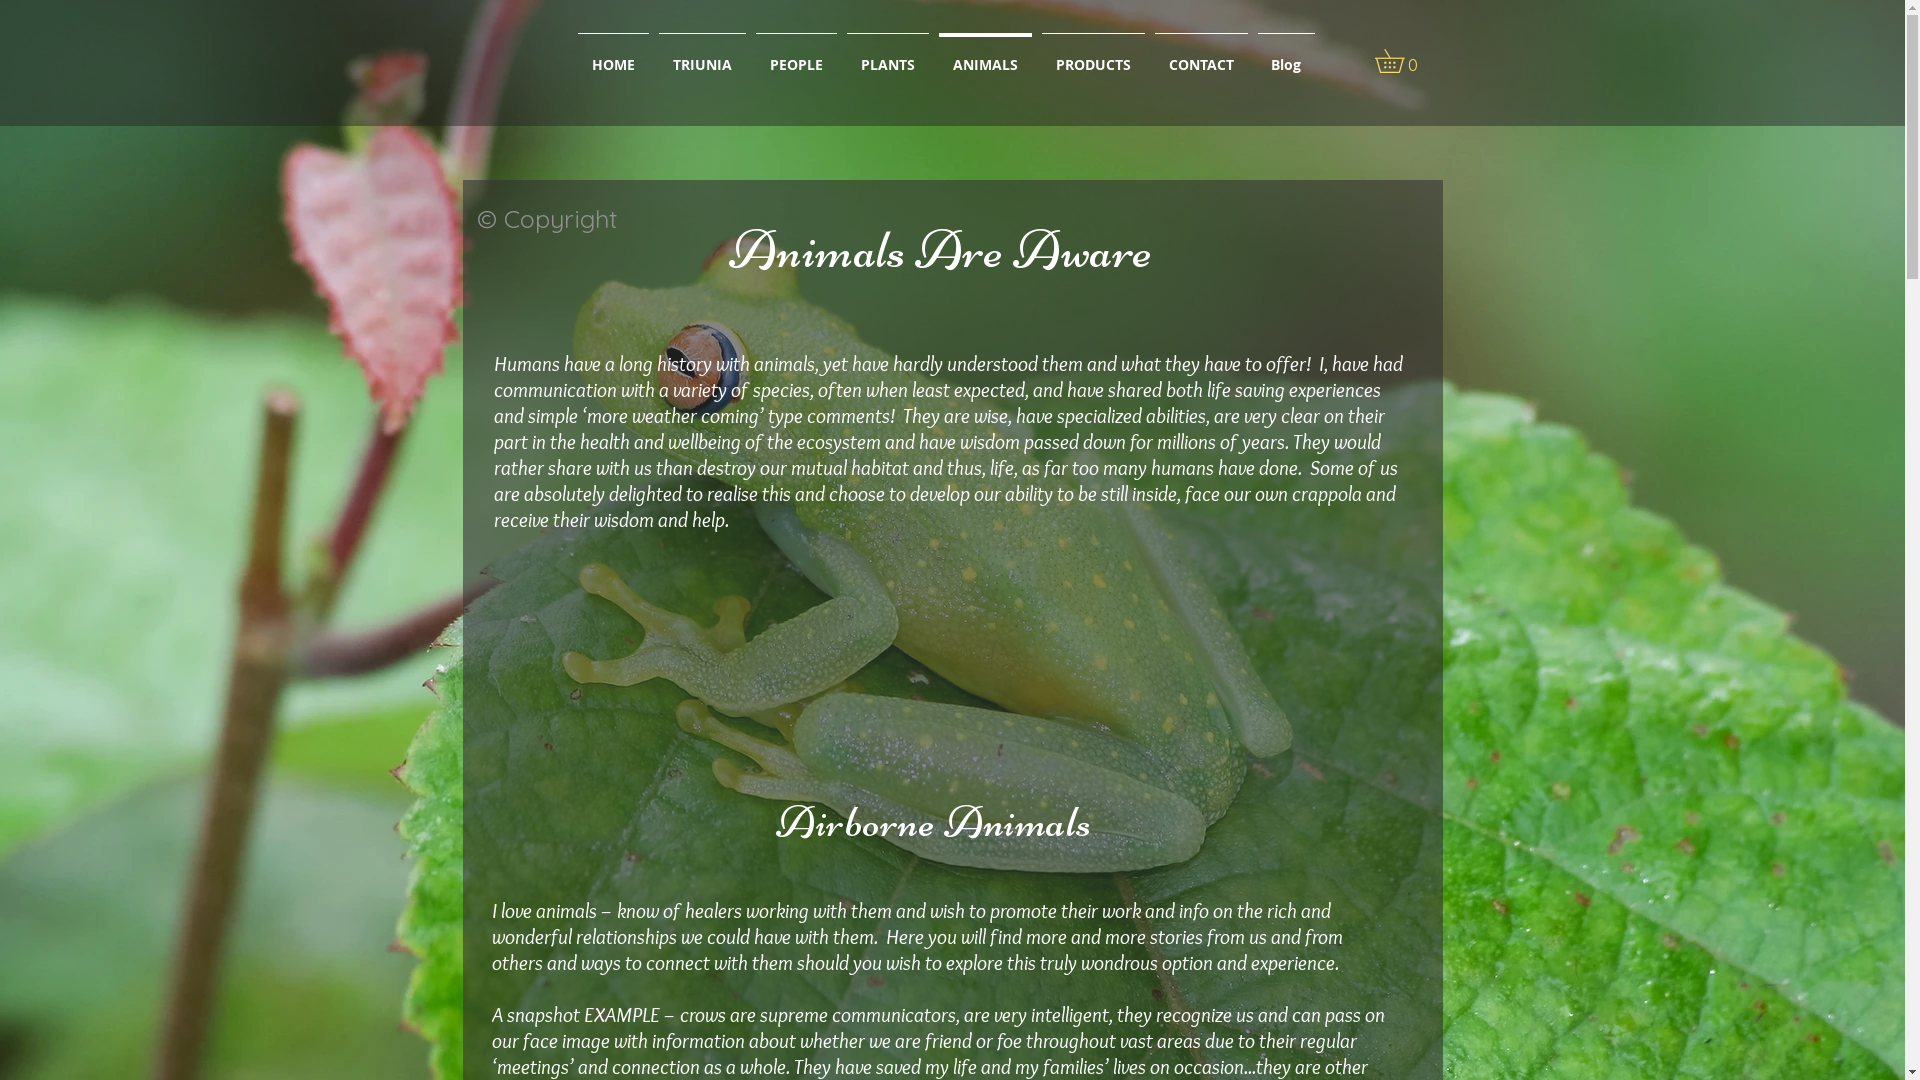  Describe the element at coordinates (702, 56) in the screenshot. I see `TRIUNIA` at that location.